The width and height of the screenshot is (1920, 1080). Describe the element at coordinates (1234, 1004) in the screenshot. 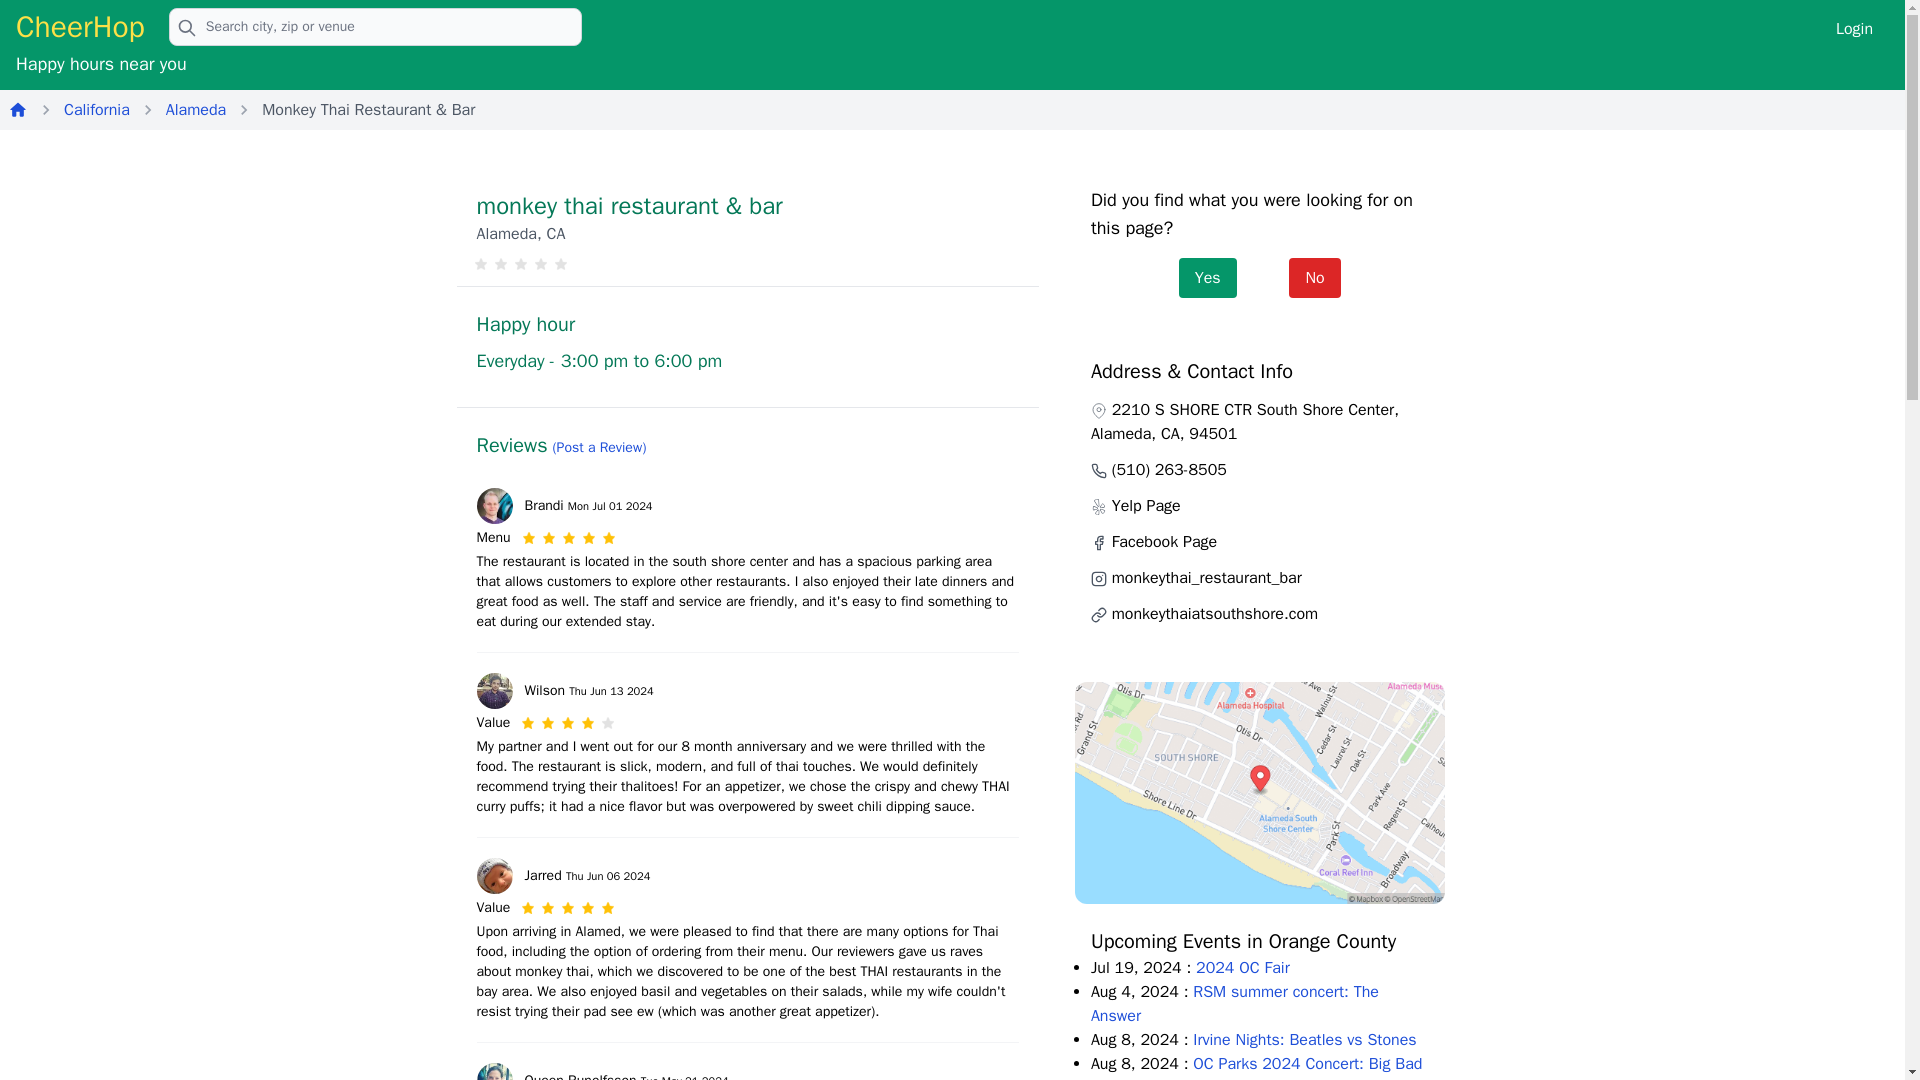

I see `RSM summer concert: The Answer` at that location.